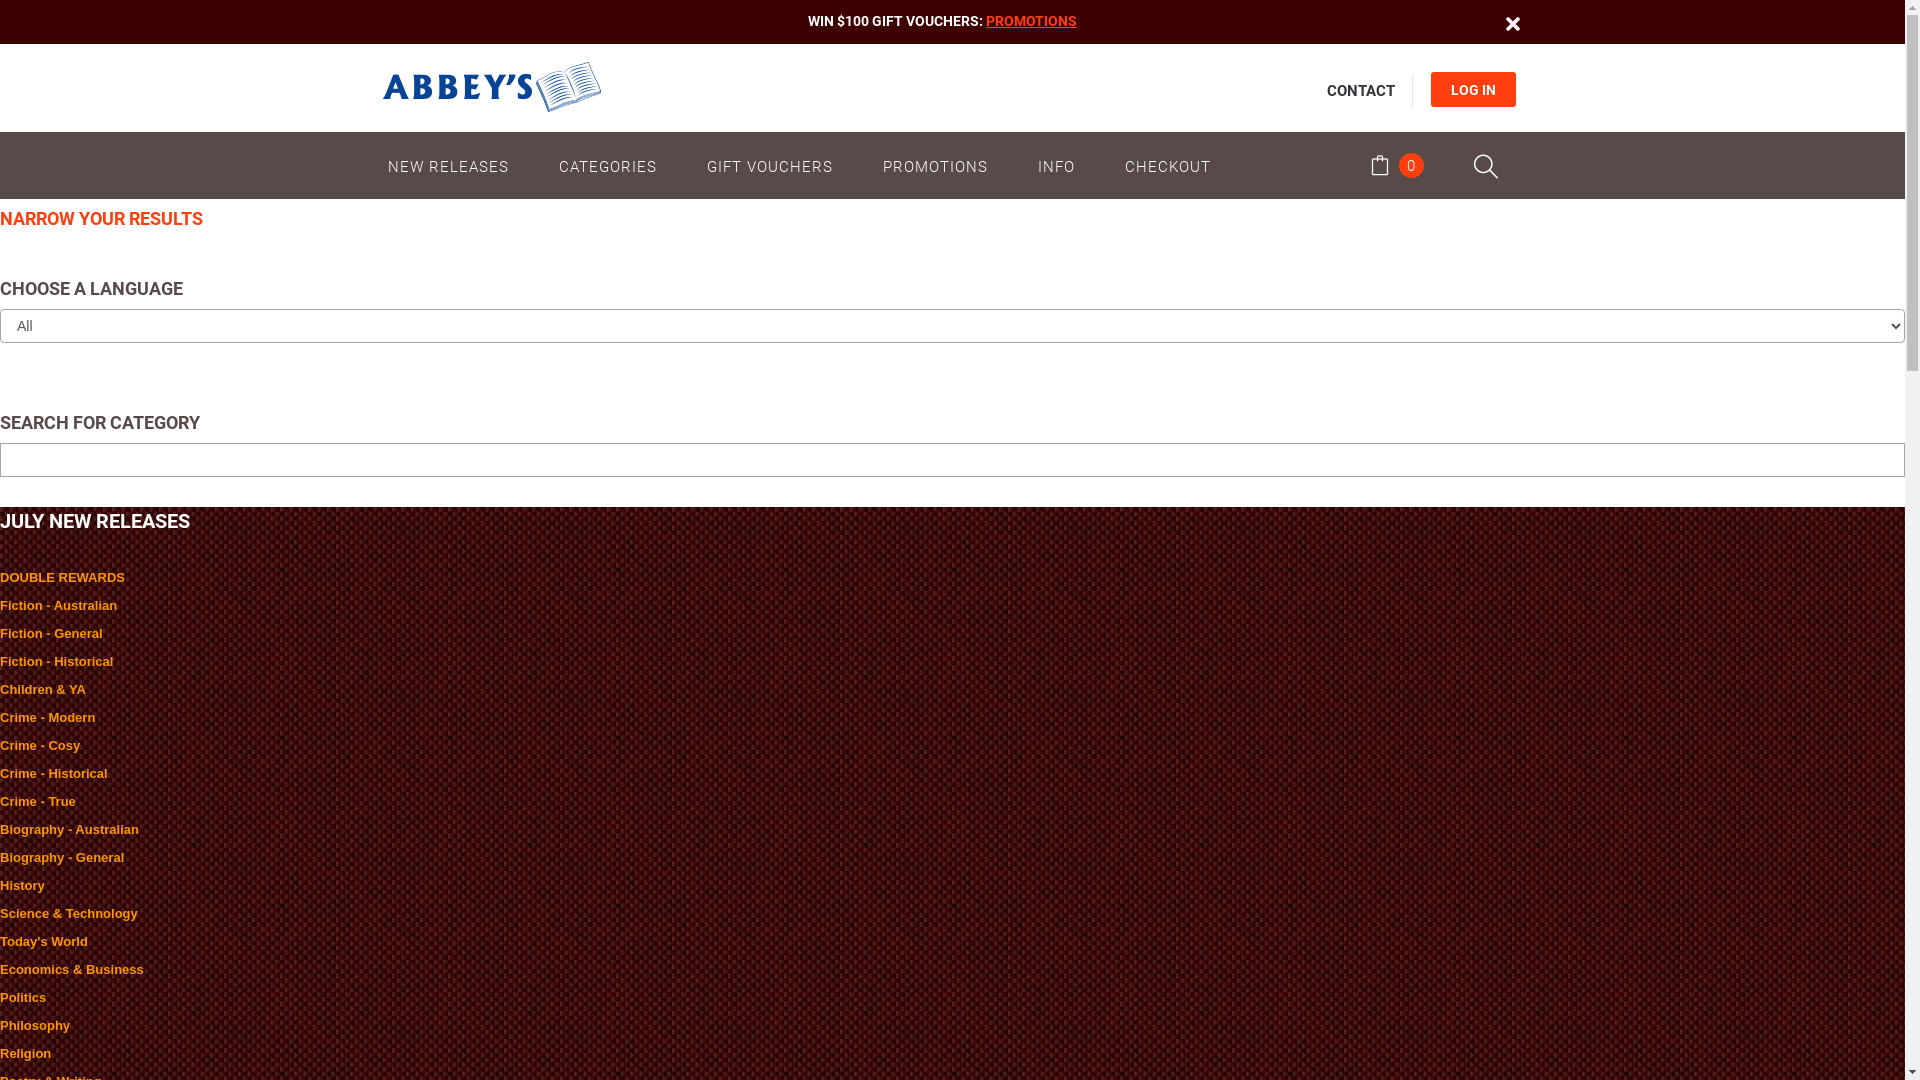  I want to click on Crime - Cosy, so click(40, 746).